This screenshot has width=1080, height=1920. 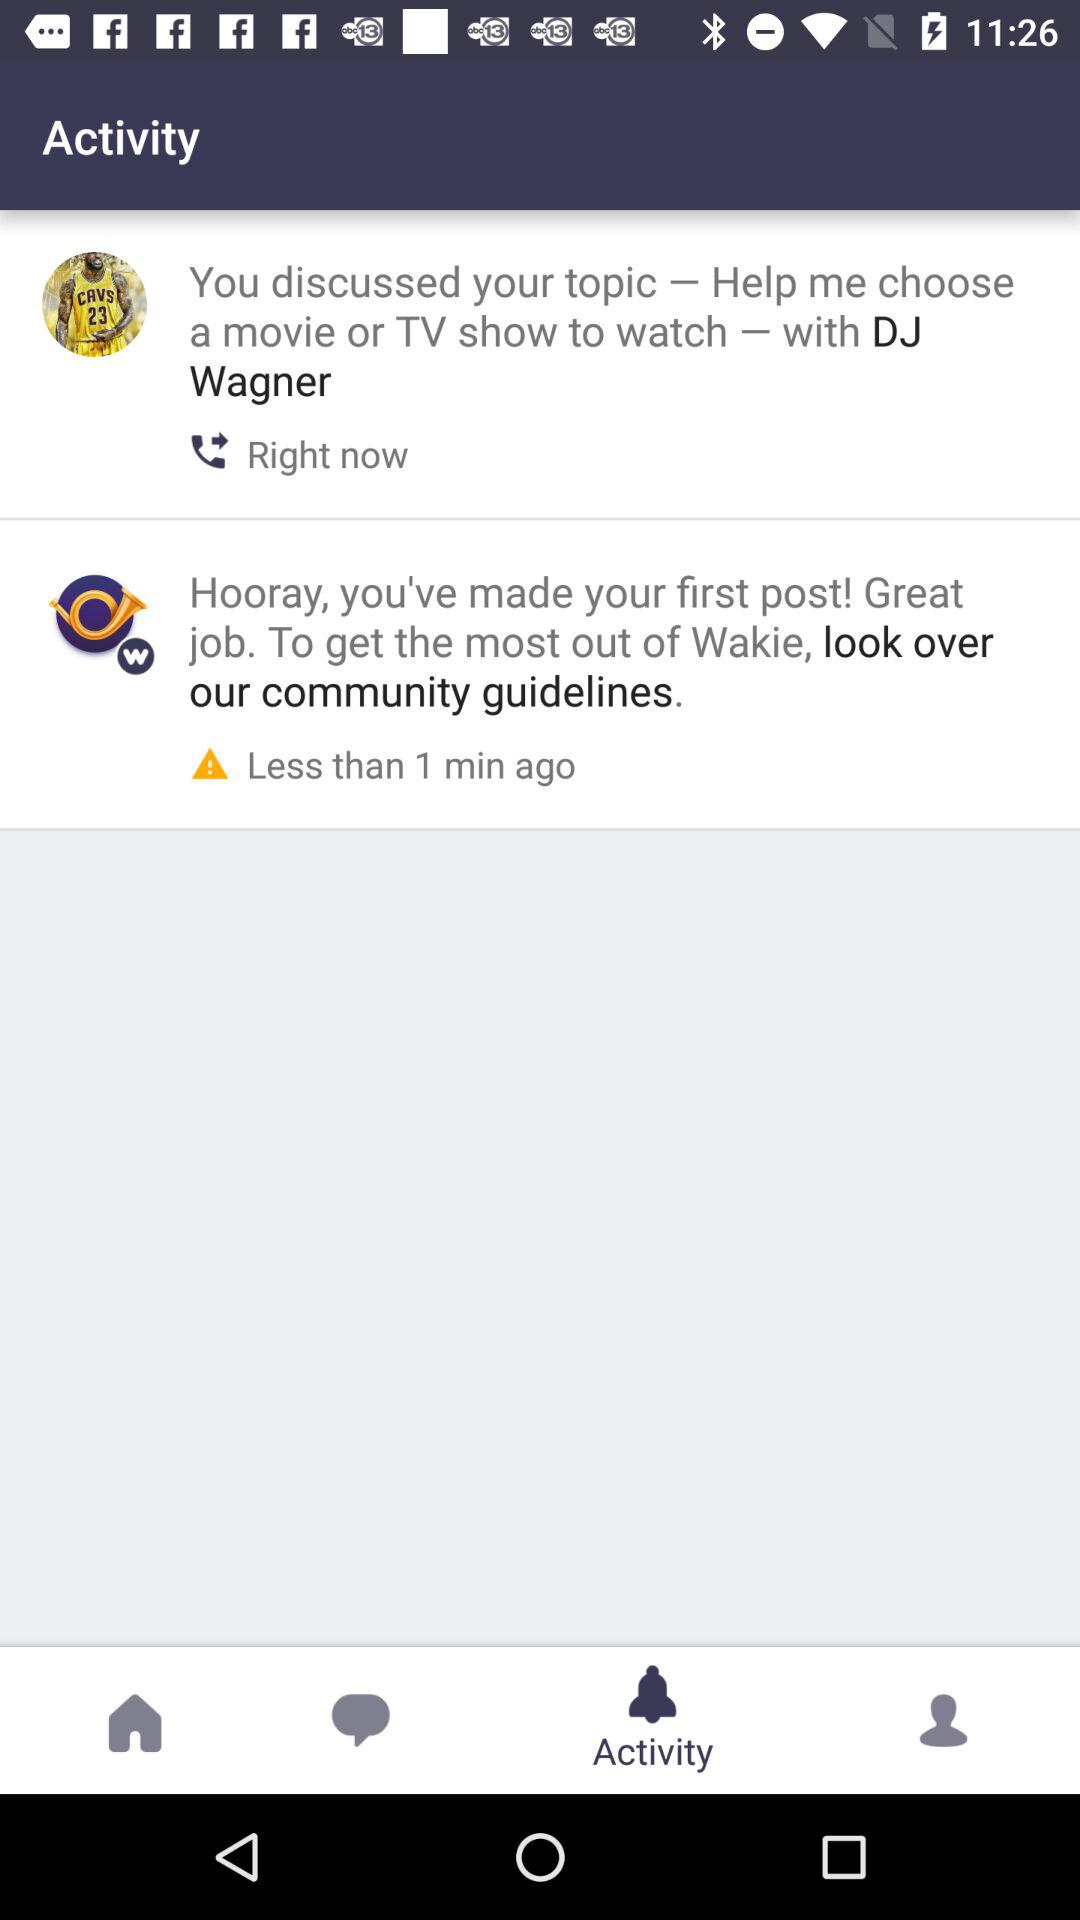 What do you see at coordinates (94, 614) in the screenshot?
I see `activity icon` at bounding box center [94, 614].